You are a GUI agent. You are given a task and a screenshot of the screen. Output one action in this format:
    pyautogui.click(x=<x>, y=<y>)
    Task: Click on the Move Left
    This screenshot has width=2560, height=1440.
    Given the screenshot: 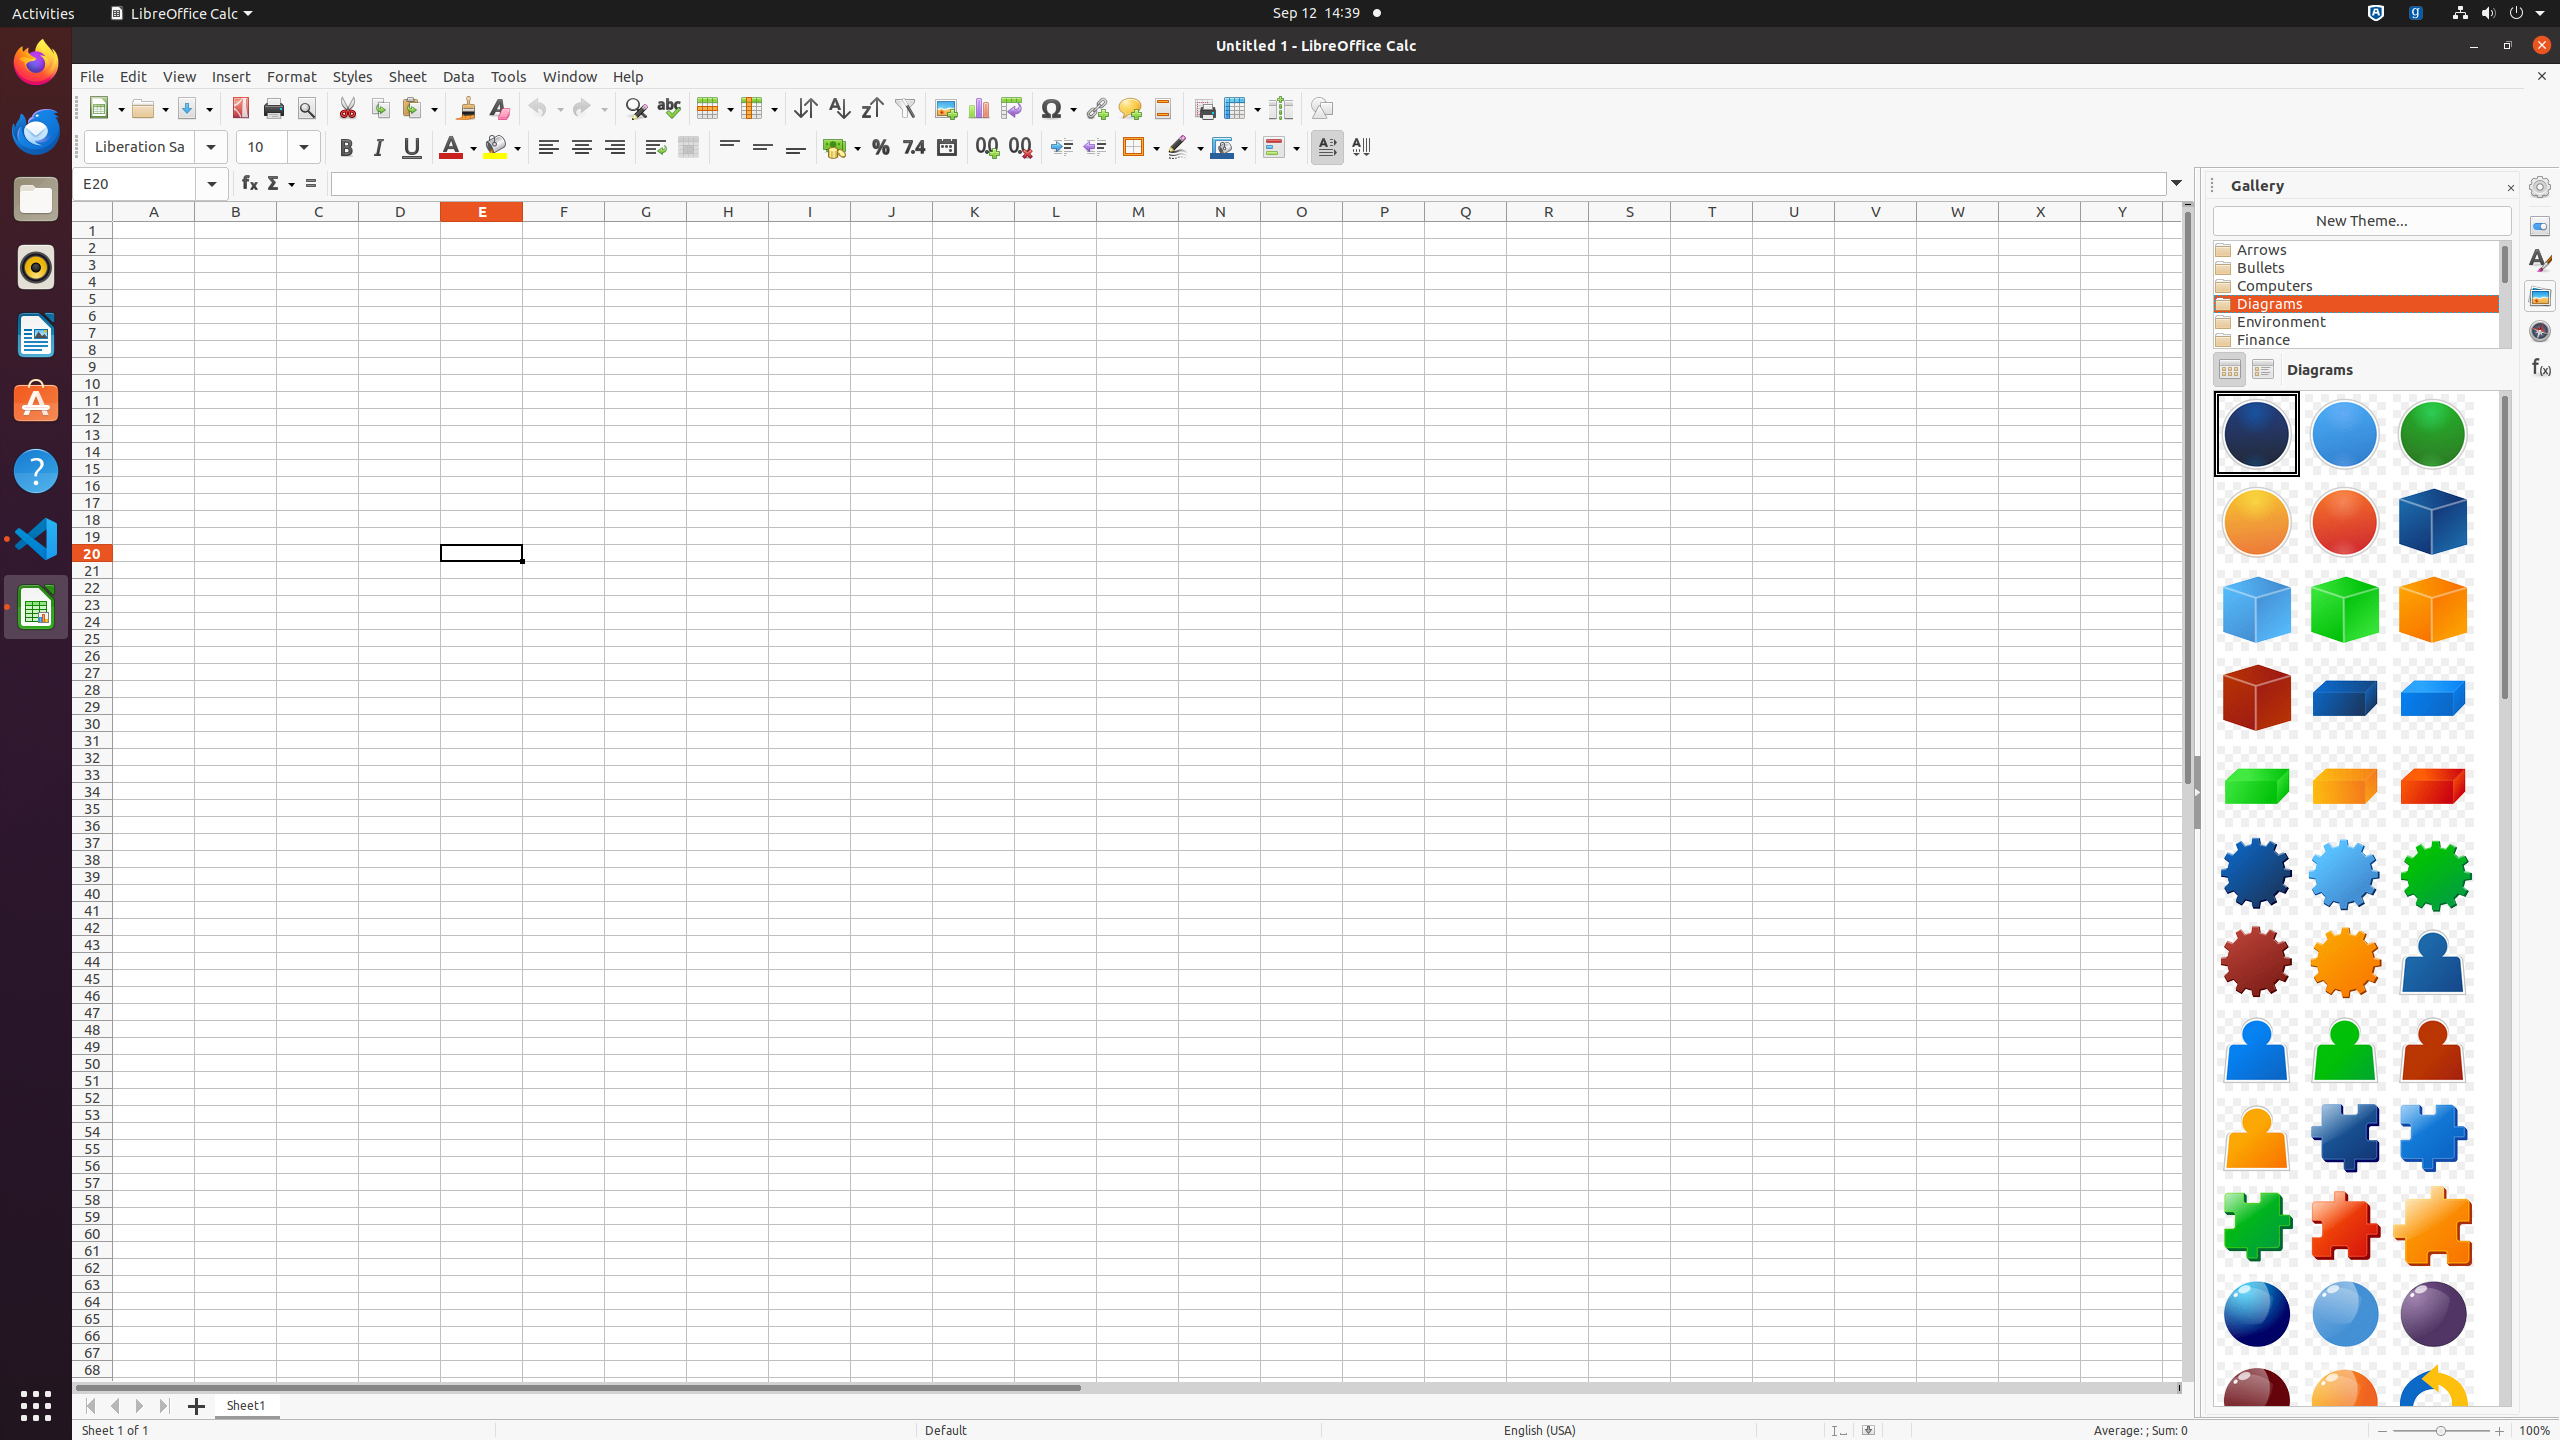 What is the action you would take?
    pyautogui.click(x=116, y=1406)
    